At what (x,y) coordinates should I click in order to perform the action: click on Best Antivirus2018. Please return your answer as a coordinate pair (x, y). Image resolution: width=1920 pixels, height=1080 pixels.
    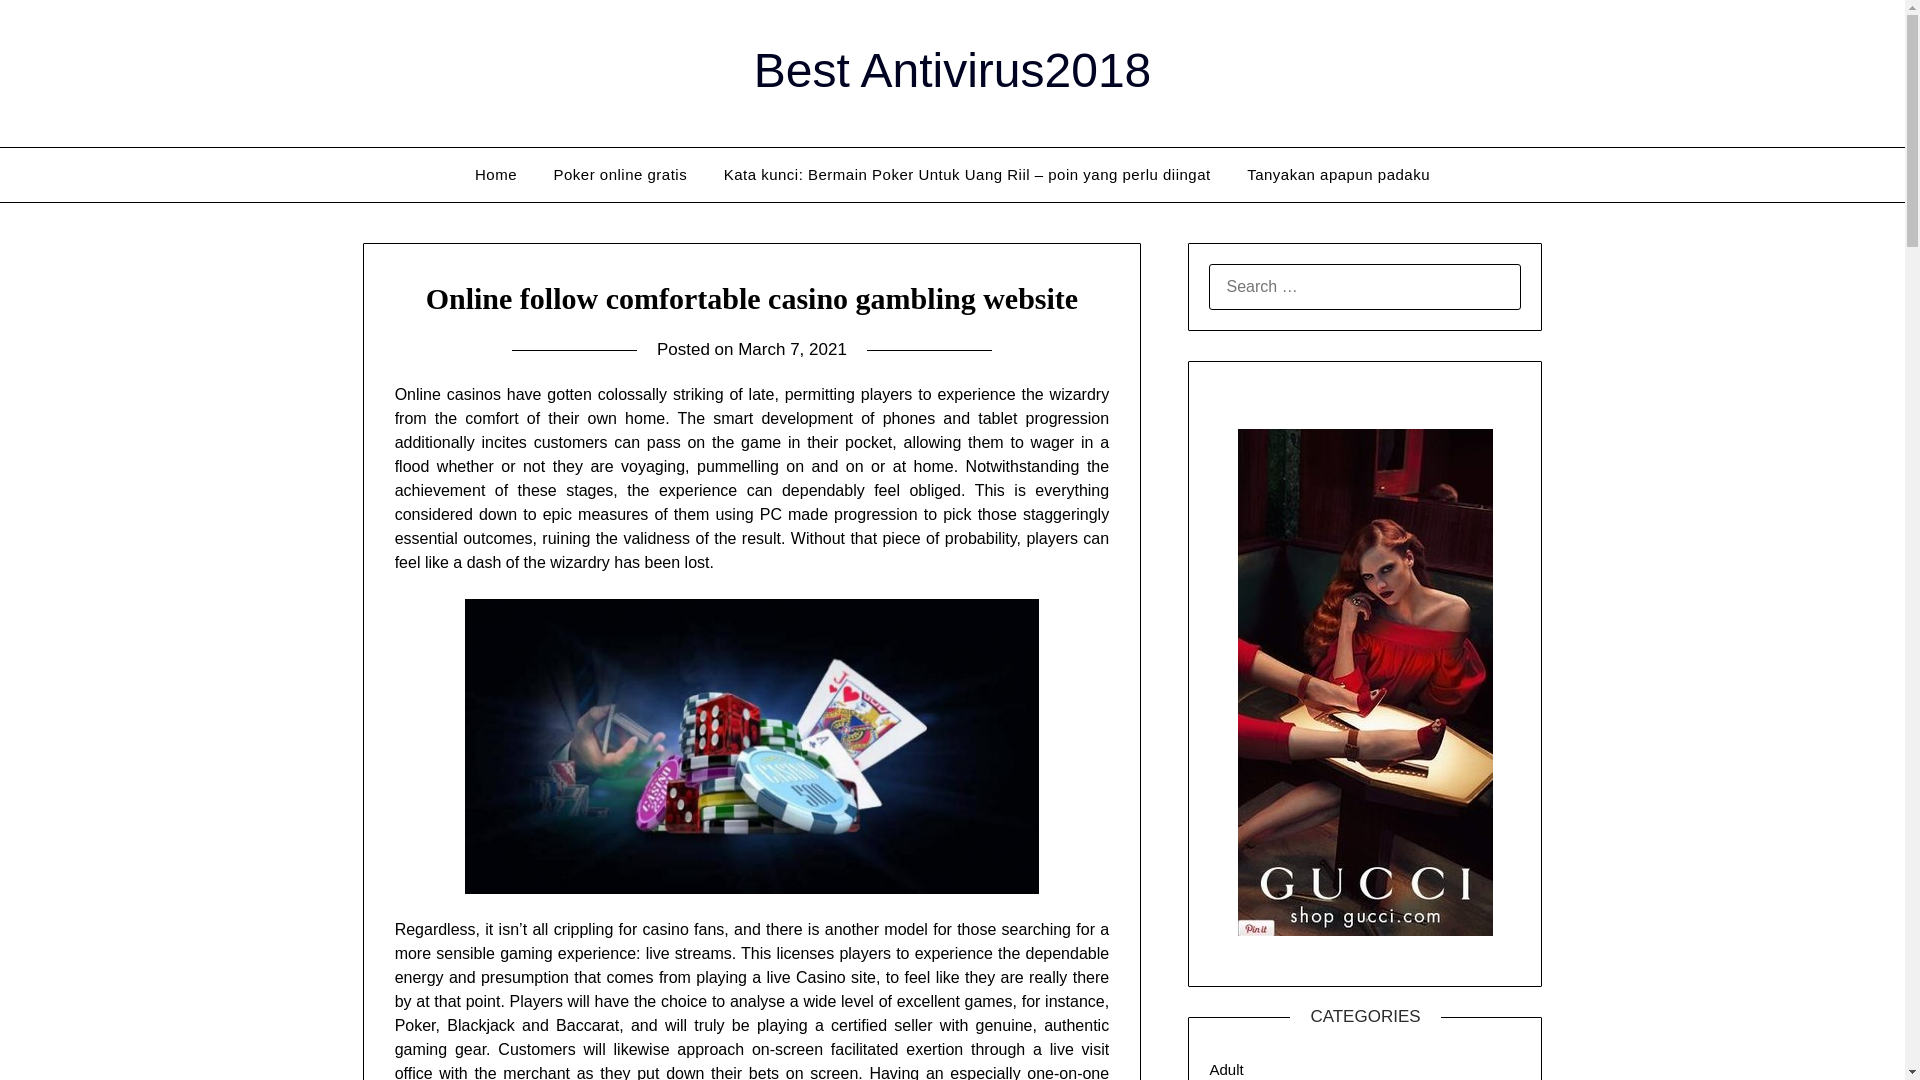
    Looking at the image, I should click on (953, 70).